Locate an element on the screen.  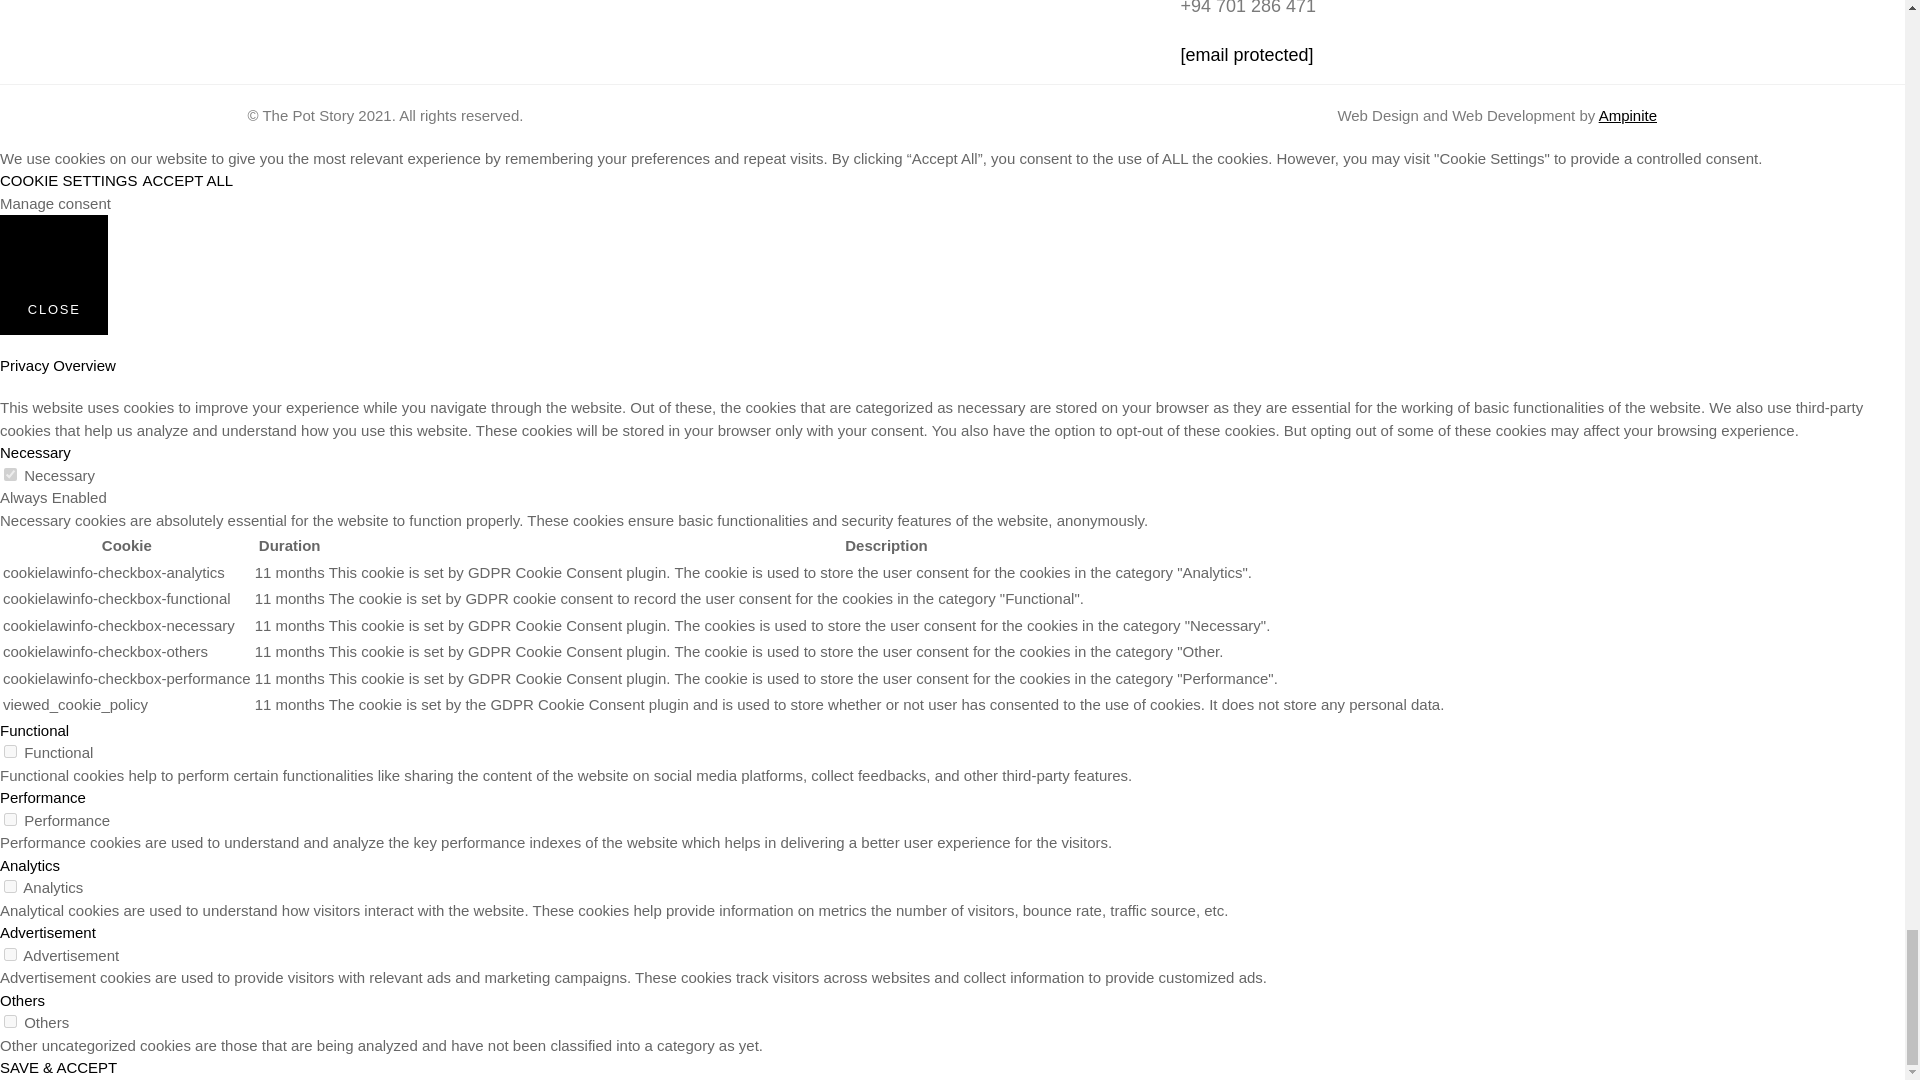
on is located at coordinates (10, 954).